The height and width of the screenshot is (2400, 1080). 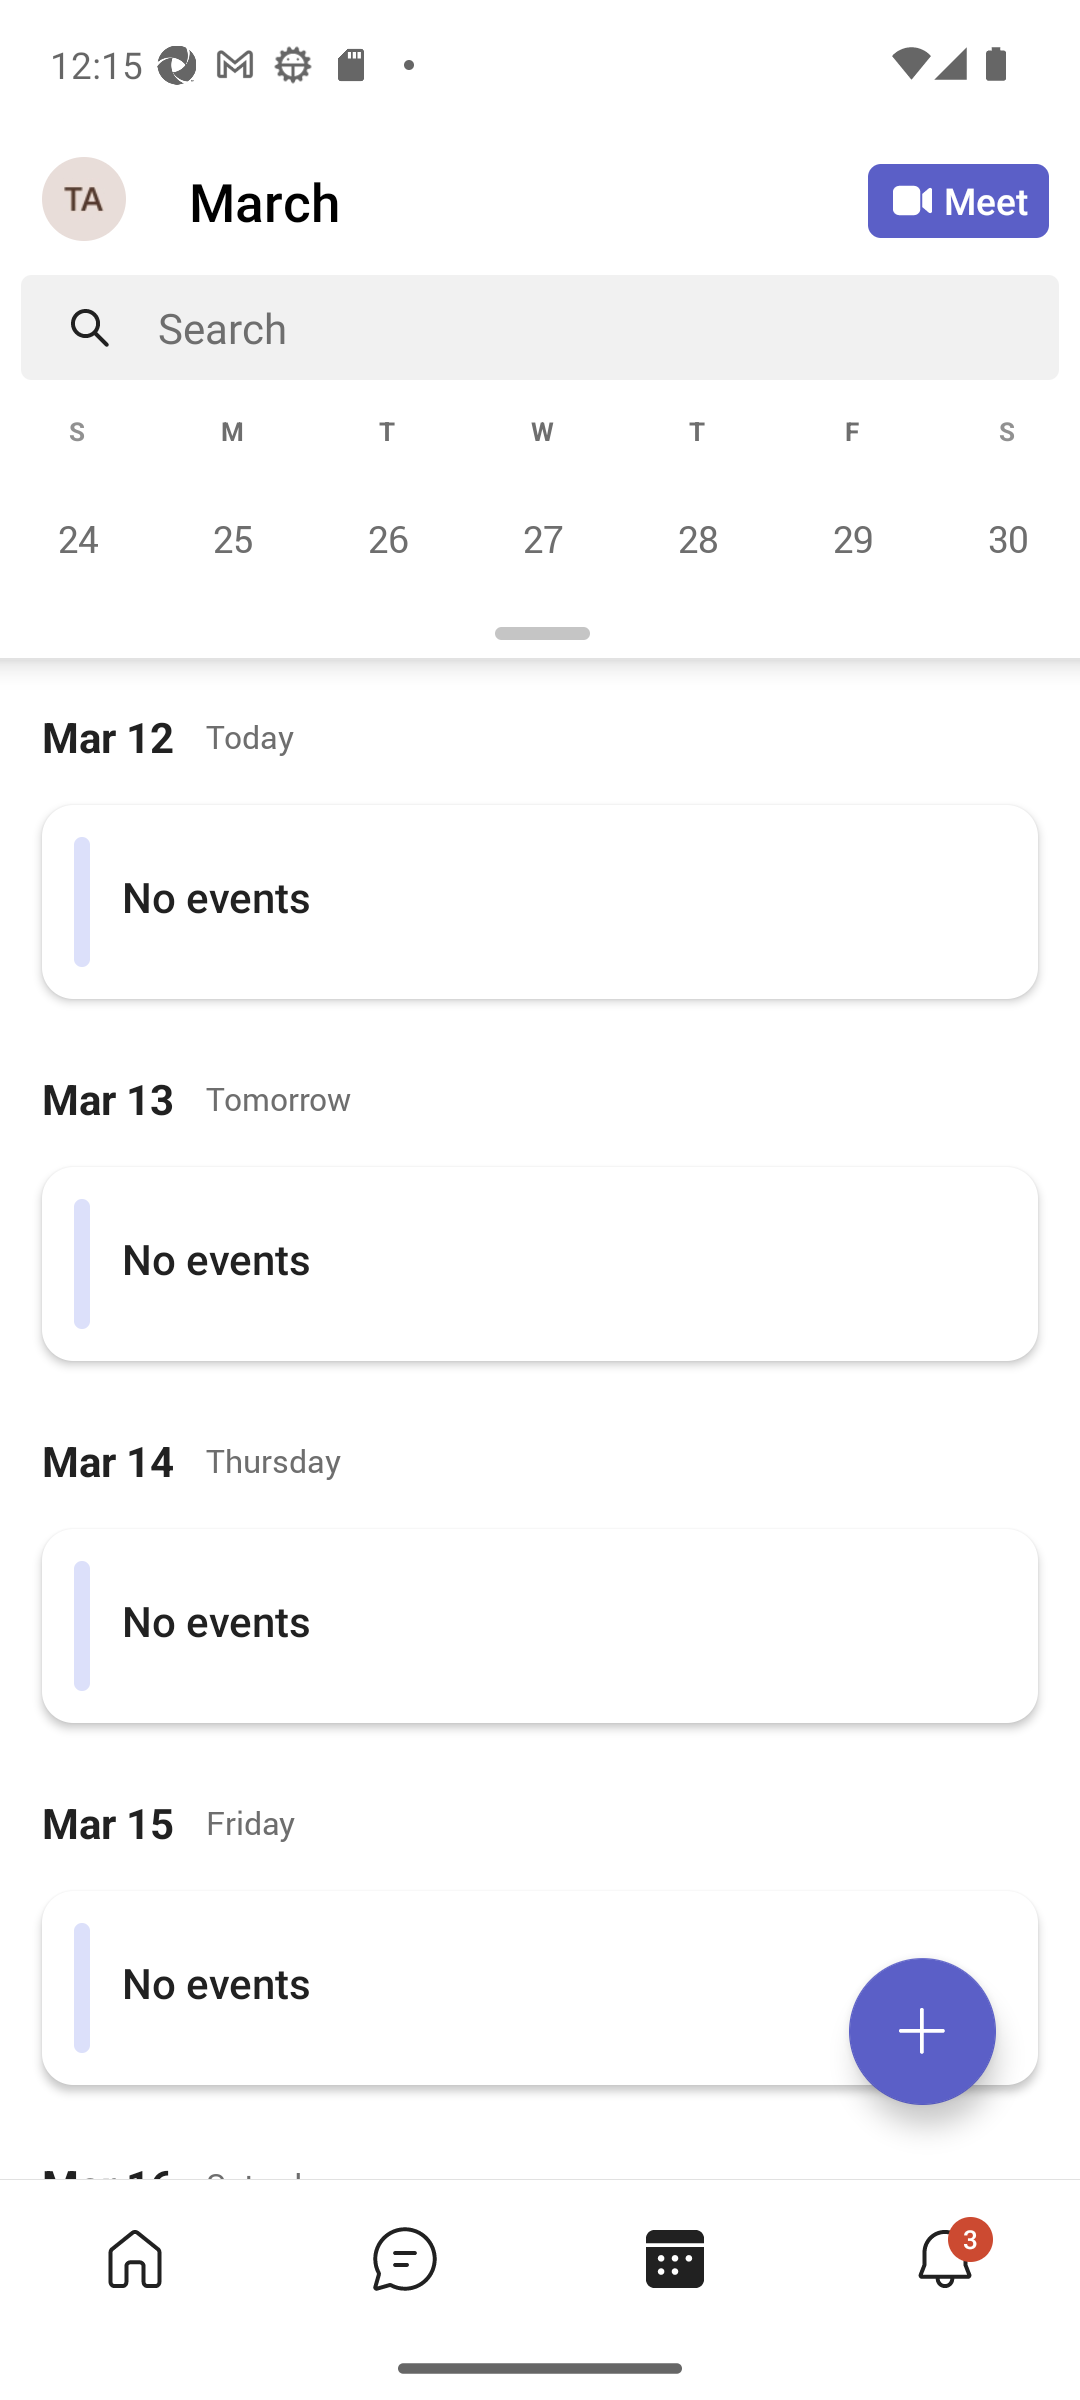 What do you see at coordinates (542, 538) in the screenshot?
I see `Wednesday, March 27 27` at bounding box center [542, 538].